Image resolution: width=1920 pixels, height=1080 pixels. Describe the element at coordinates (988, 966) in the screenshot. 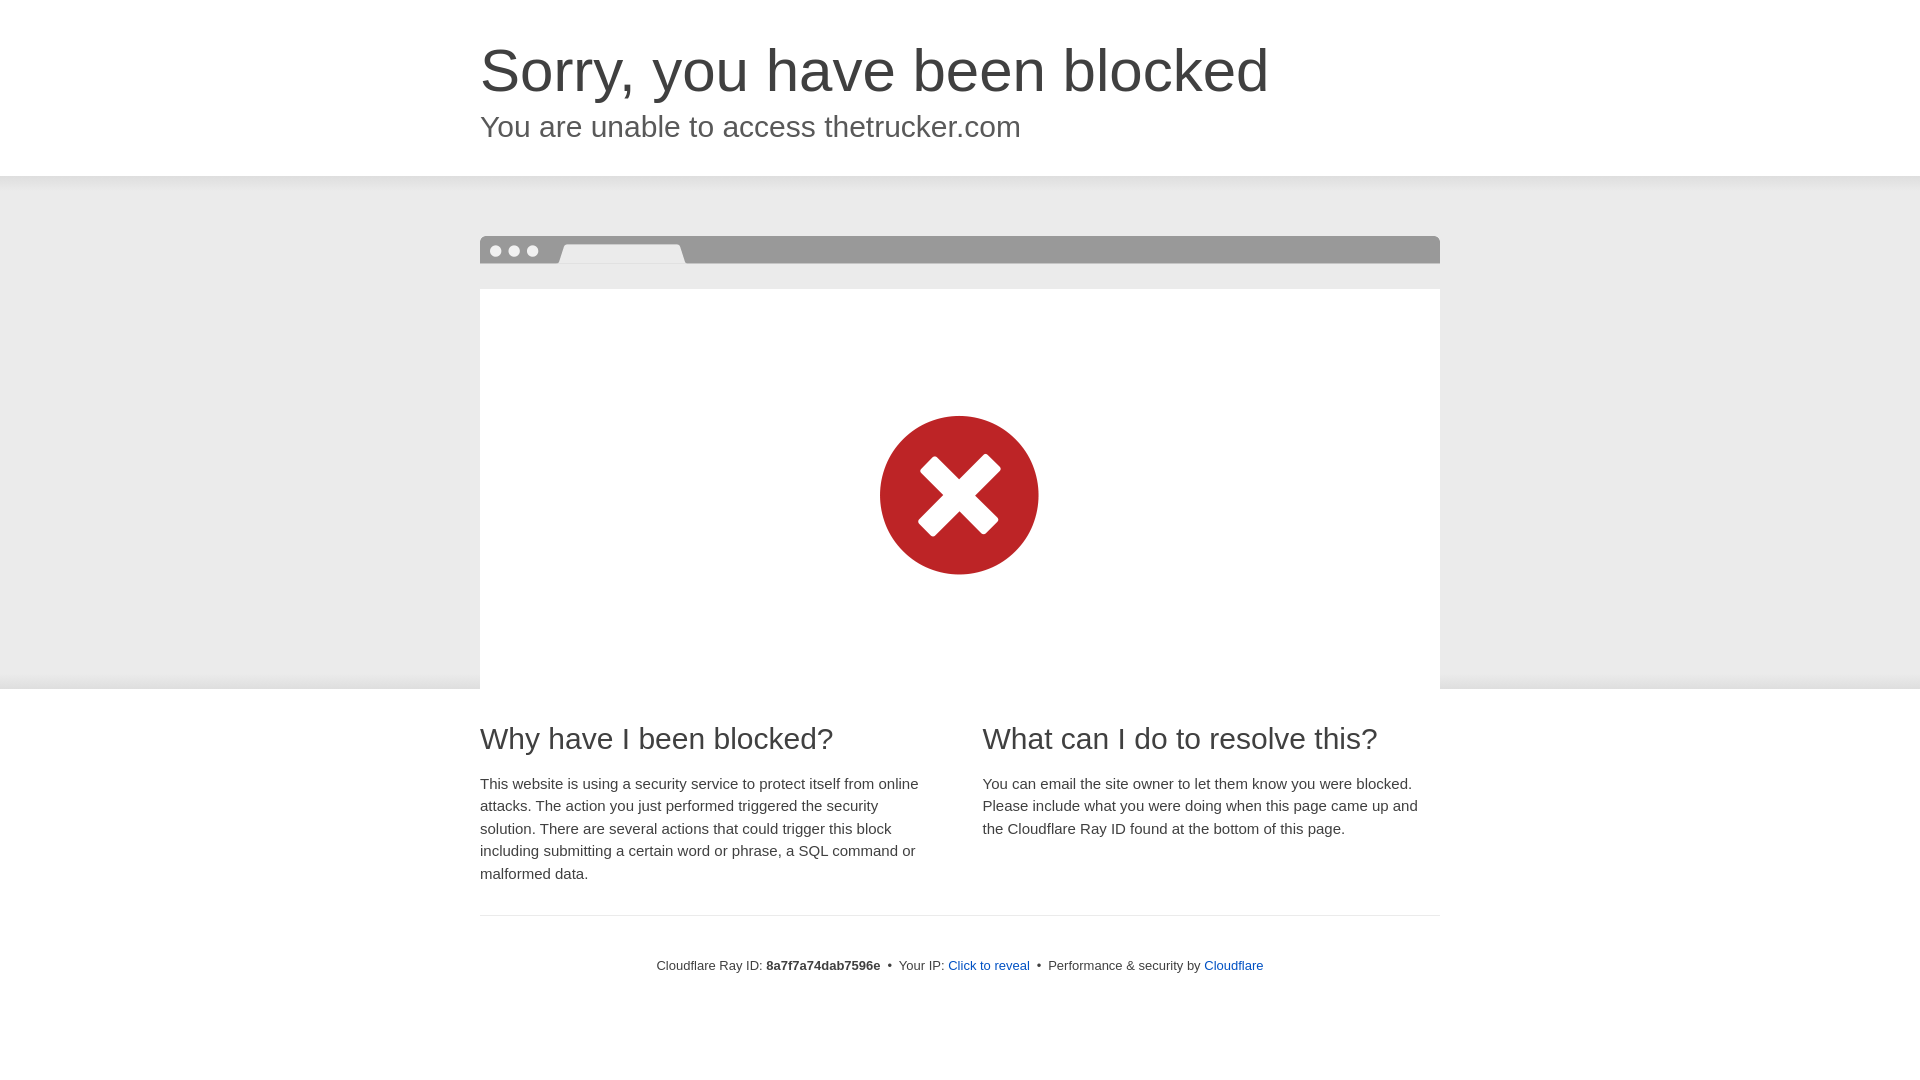

I see `Click to reveal` at that location.